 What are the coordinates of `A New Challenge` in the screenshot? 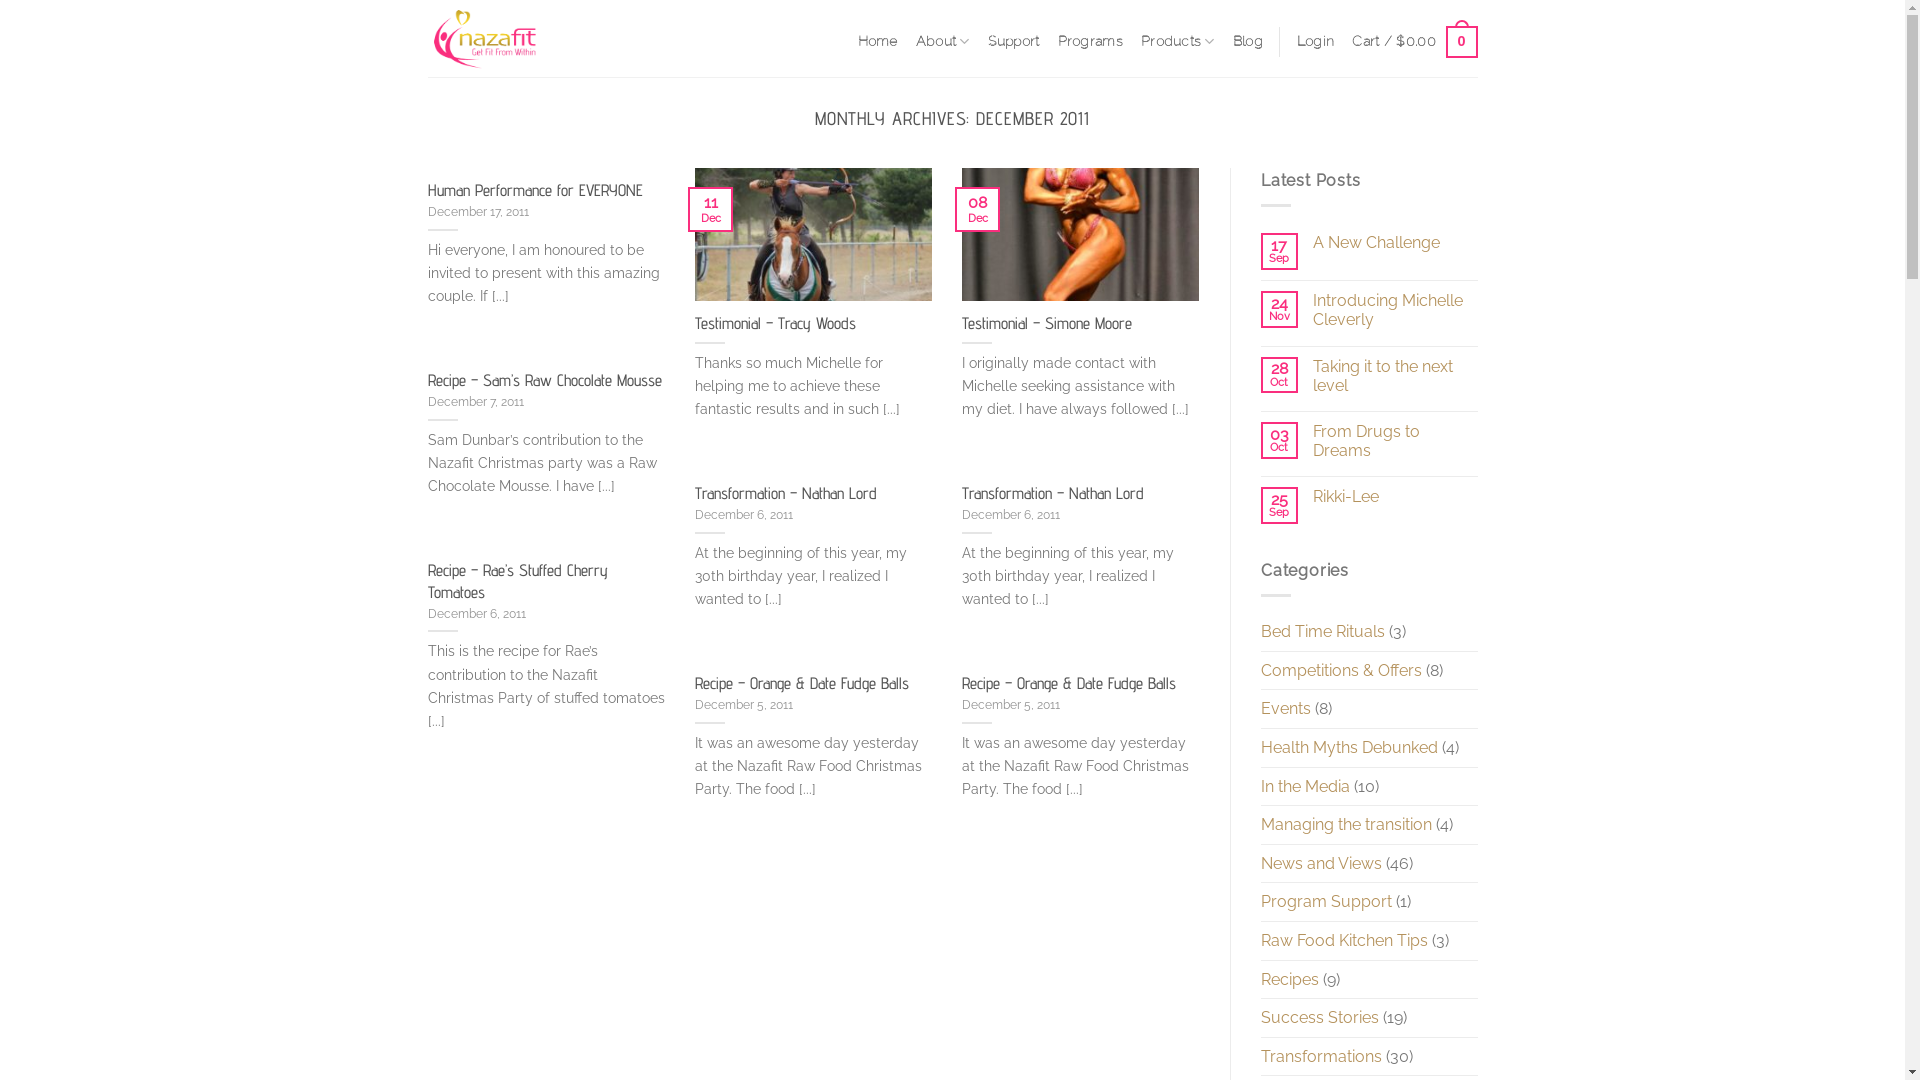 It's located at (1396, 242).